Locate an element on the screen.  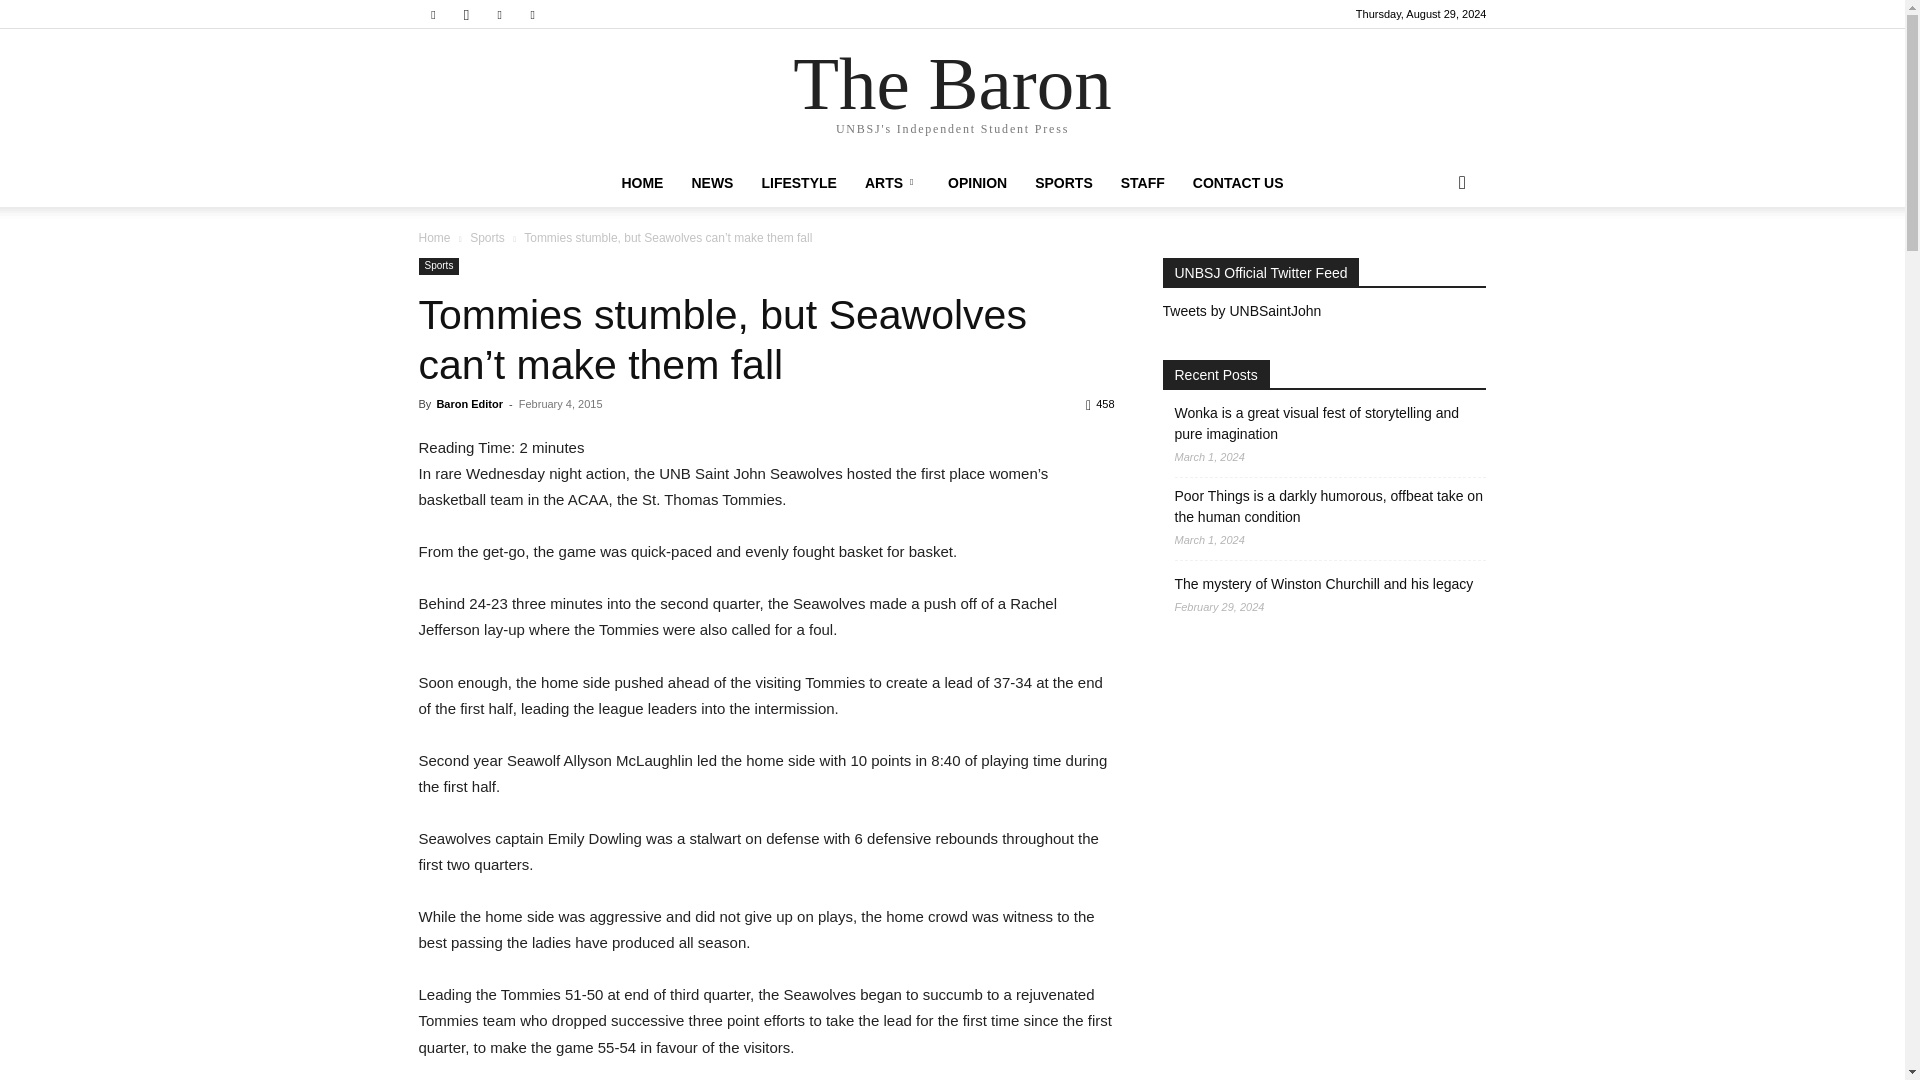
ARTS is located at coordinates (892, 182).